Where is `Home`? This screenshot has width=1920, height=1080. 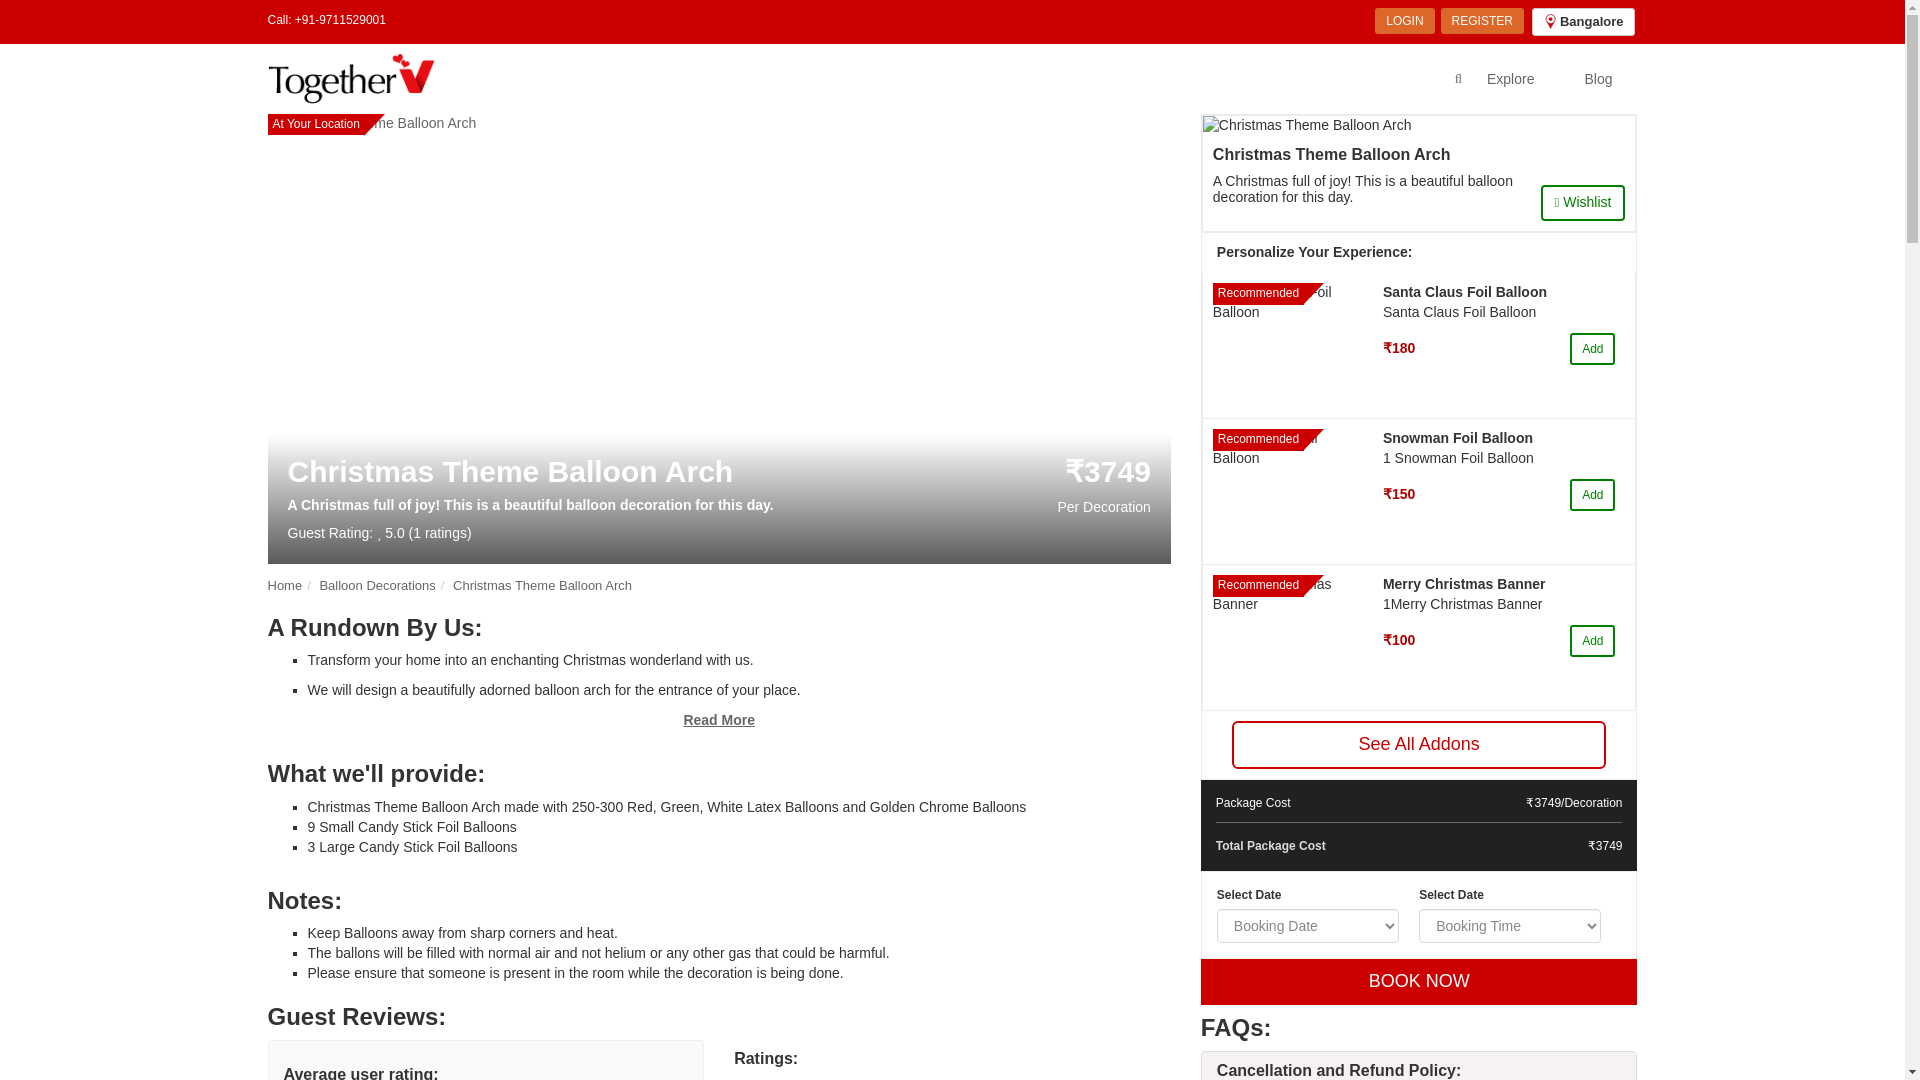
Home is located at coordinates (286, 584).